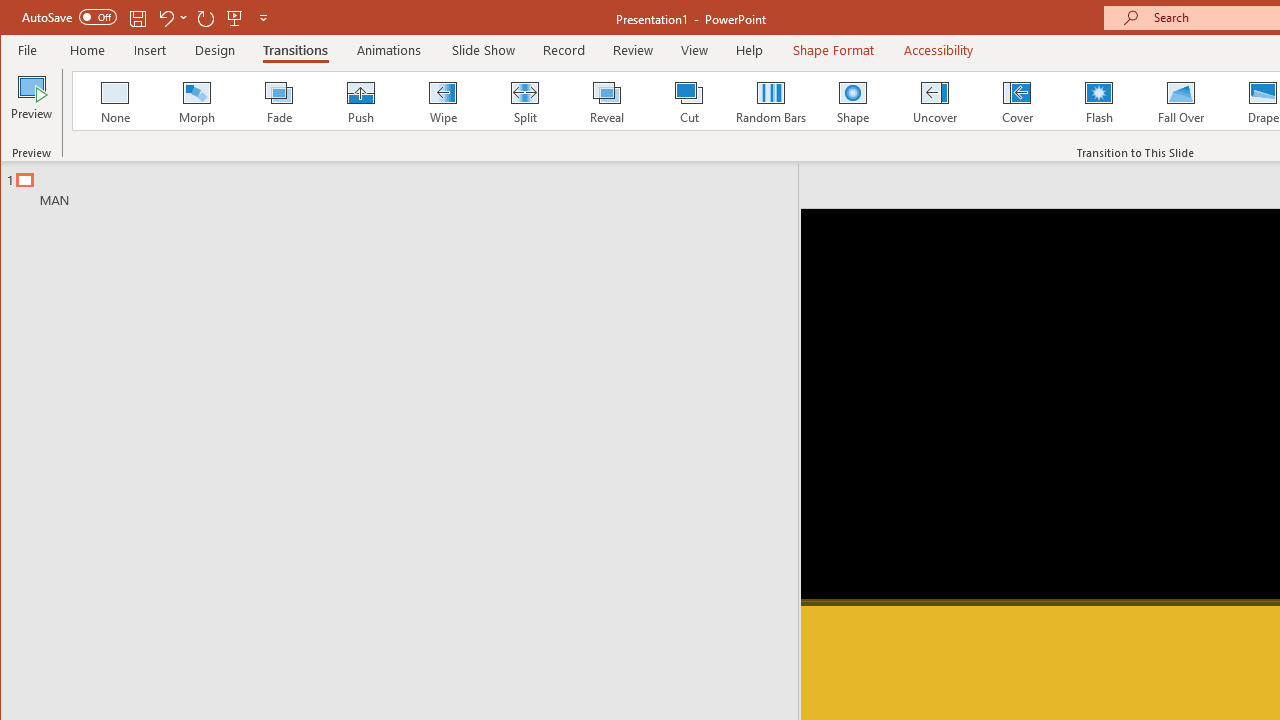 The height and width of the screenshot is (720, 1280). Describe the element at coordinates (770, 100) in the screenshot. I see `Random Bars` at that location.